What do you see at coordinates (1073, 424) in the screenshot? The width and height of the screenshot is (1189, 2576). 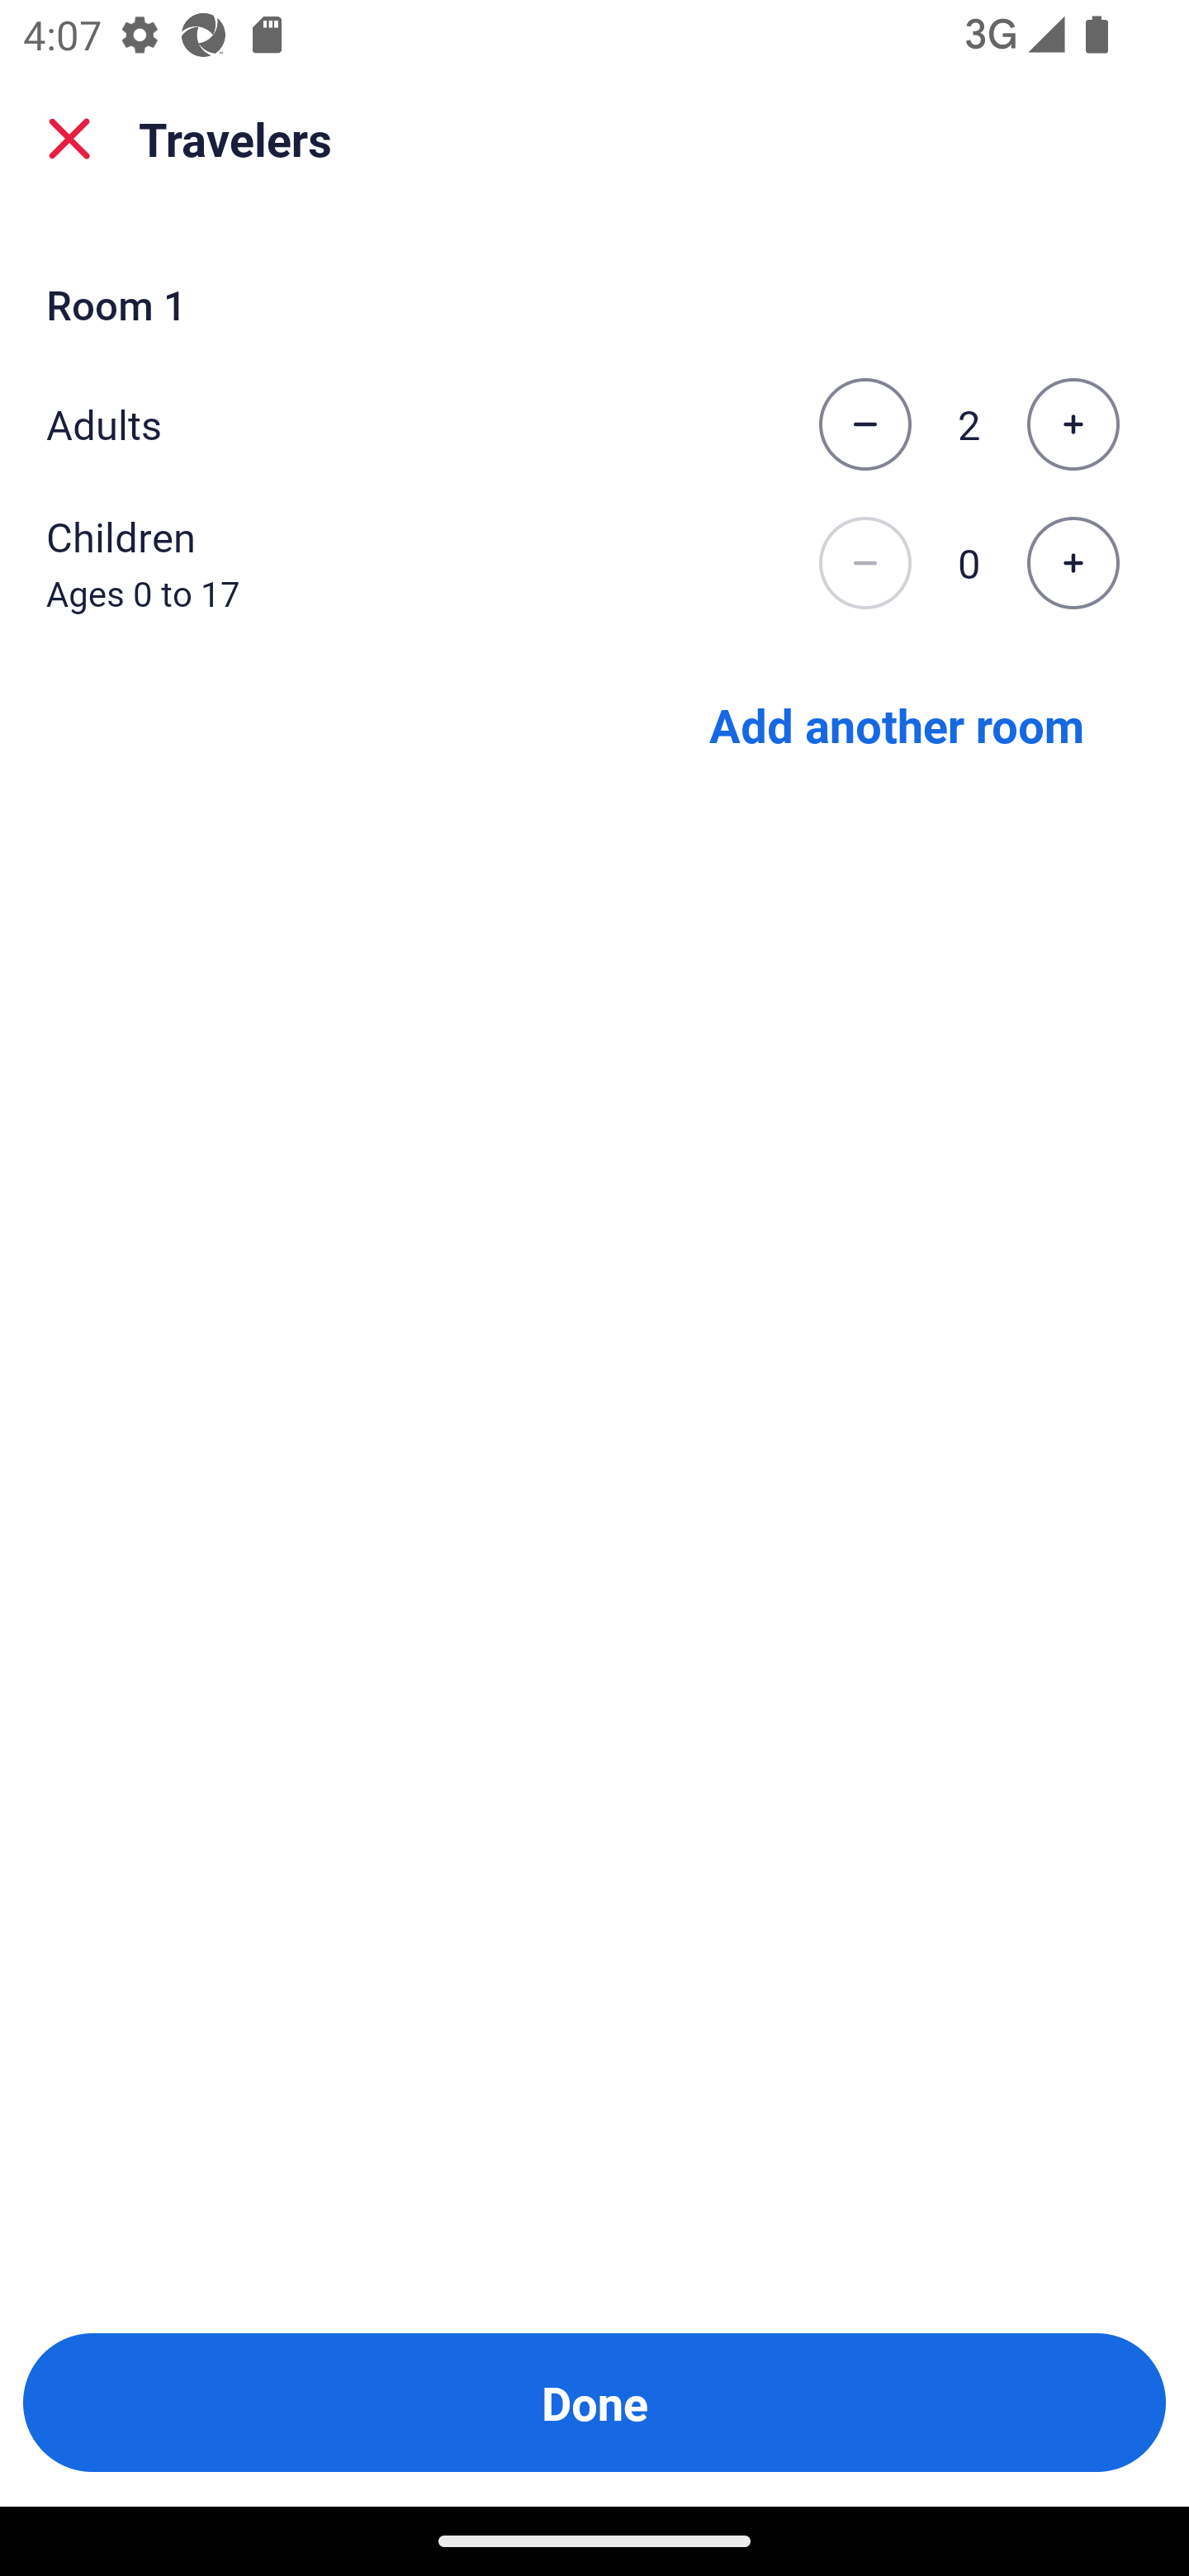 I see `Increase the number of adults` at bounding box center [1073, 424].